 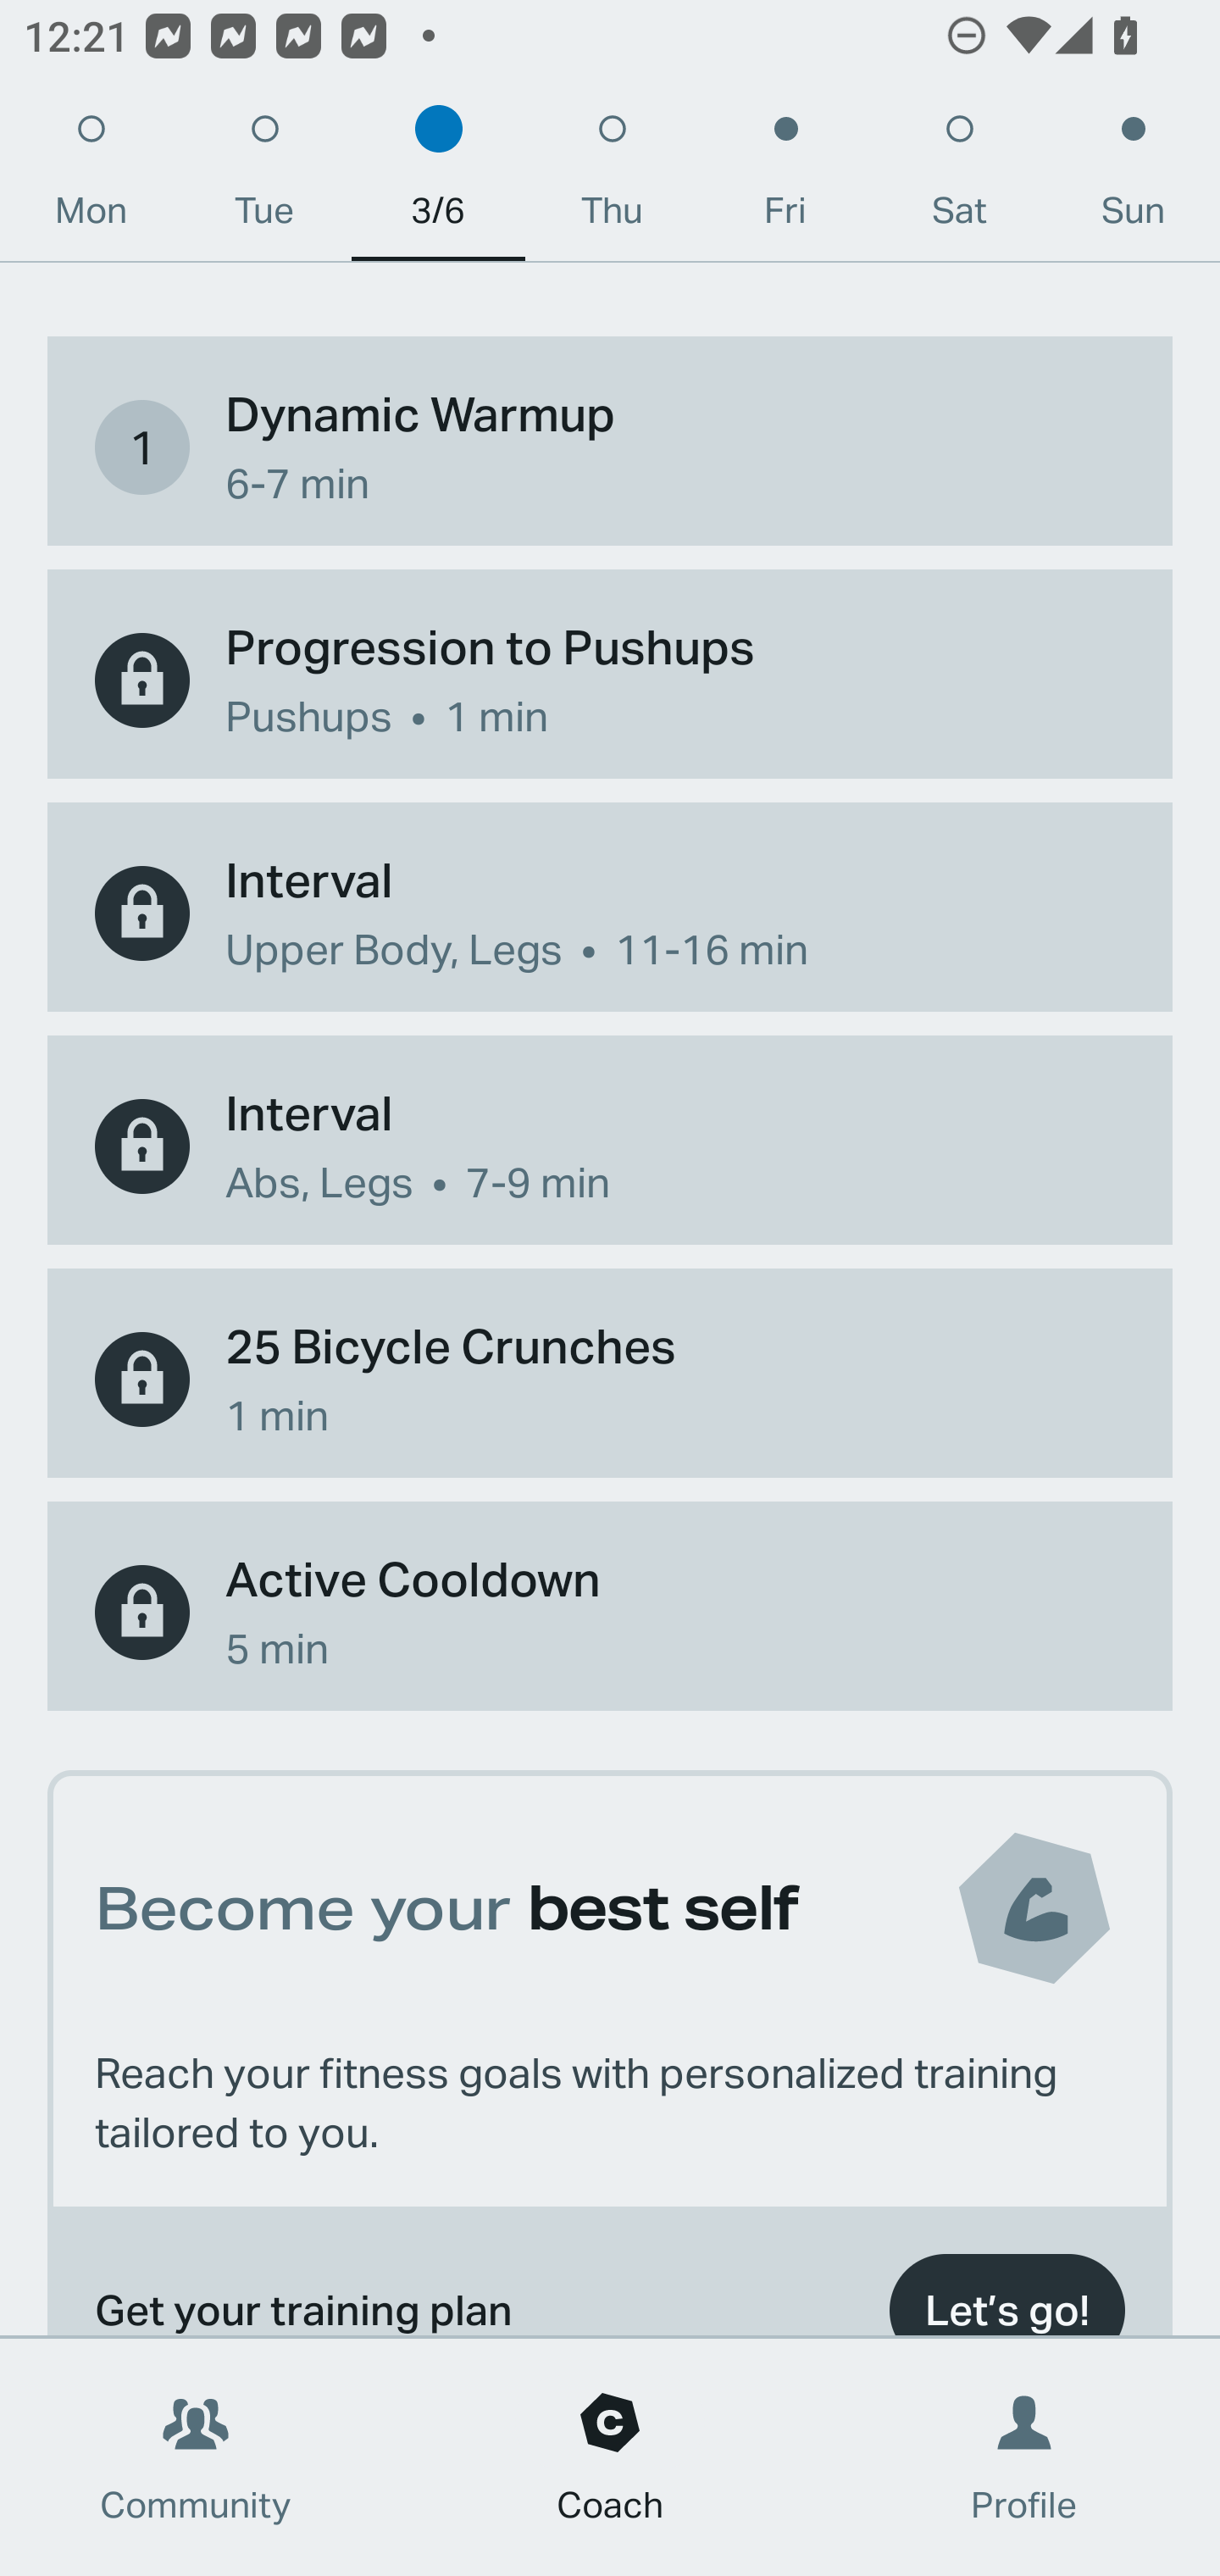 What do you see at coordinates (264, 178) in the screenshot?
I see `Tue` at bounding box center [264, 178].